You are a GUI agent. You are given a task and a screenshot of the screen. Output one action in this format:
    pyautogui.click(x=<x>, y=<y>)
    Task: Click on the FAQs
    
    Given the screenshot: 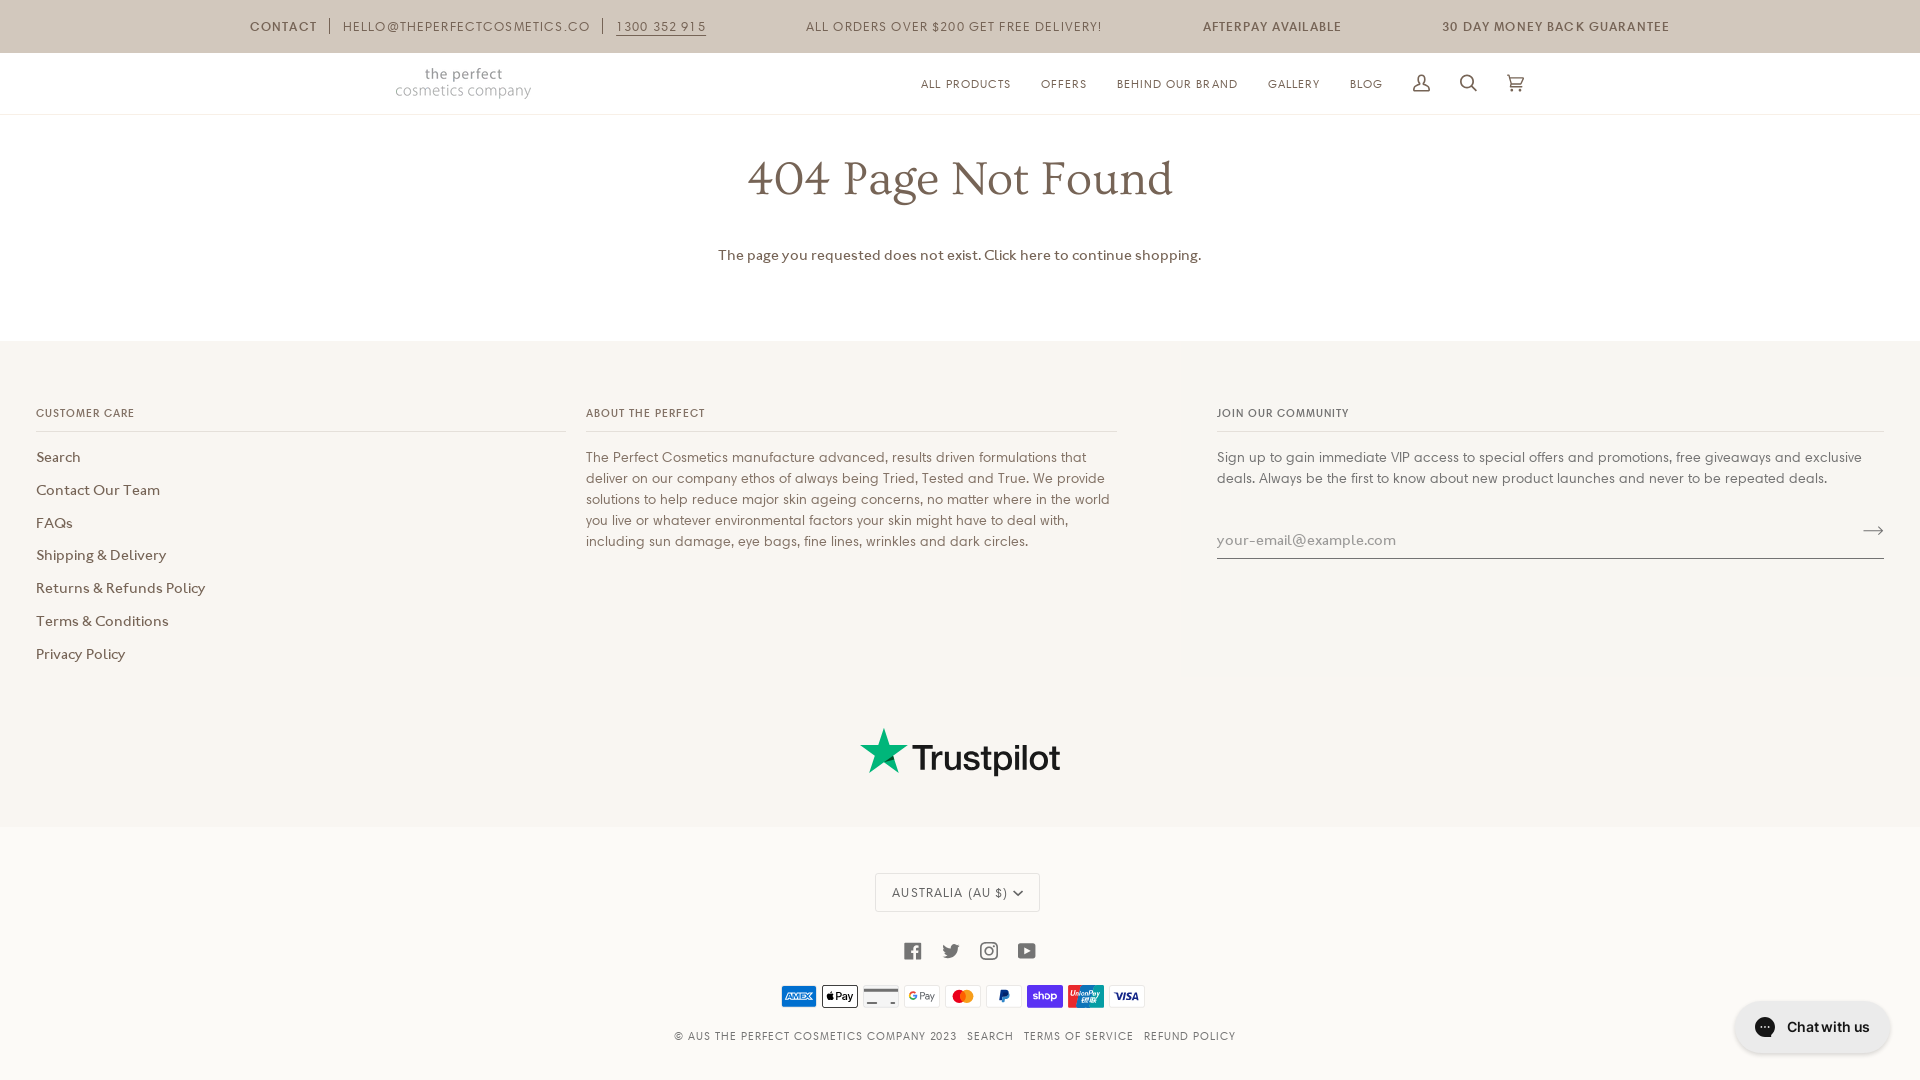 What is the action you would take?
    pyautogui.click(x=54, y=523)
    